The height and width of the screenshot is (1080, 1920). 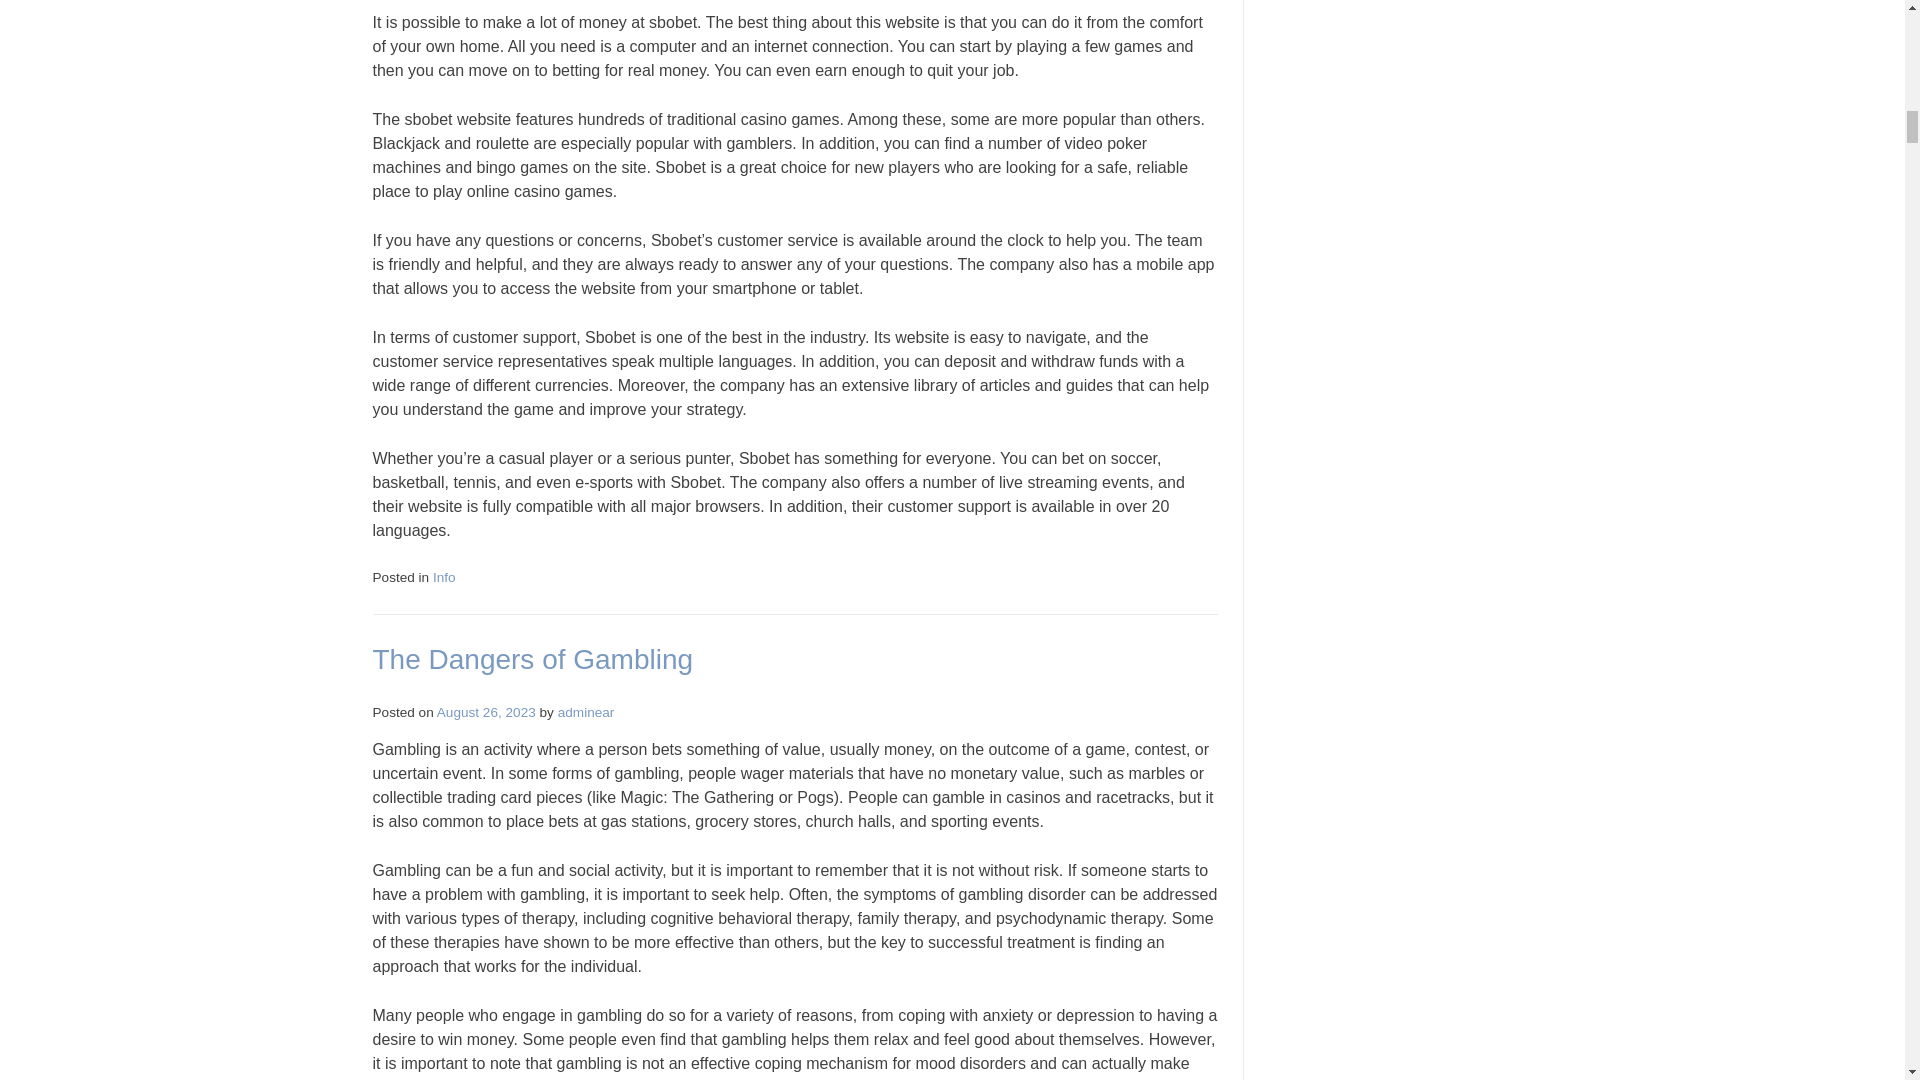 What do you see at coordinates (586, 712) in the screenshot?
I see `adminear` at bounding box center [586, 712].